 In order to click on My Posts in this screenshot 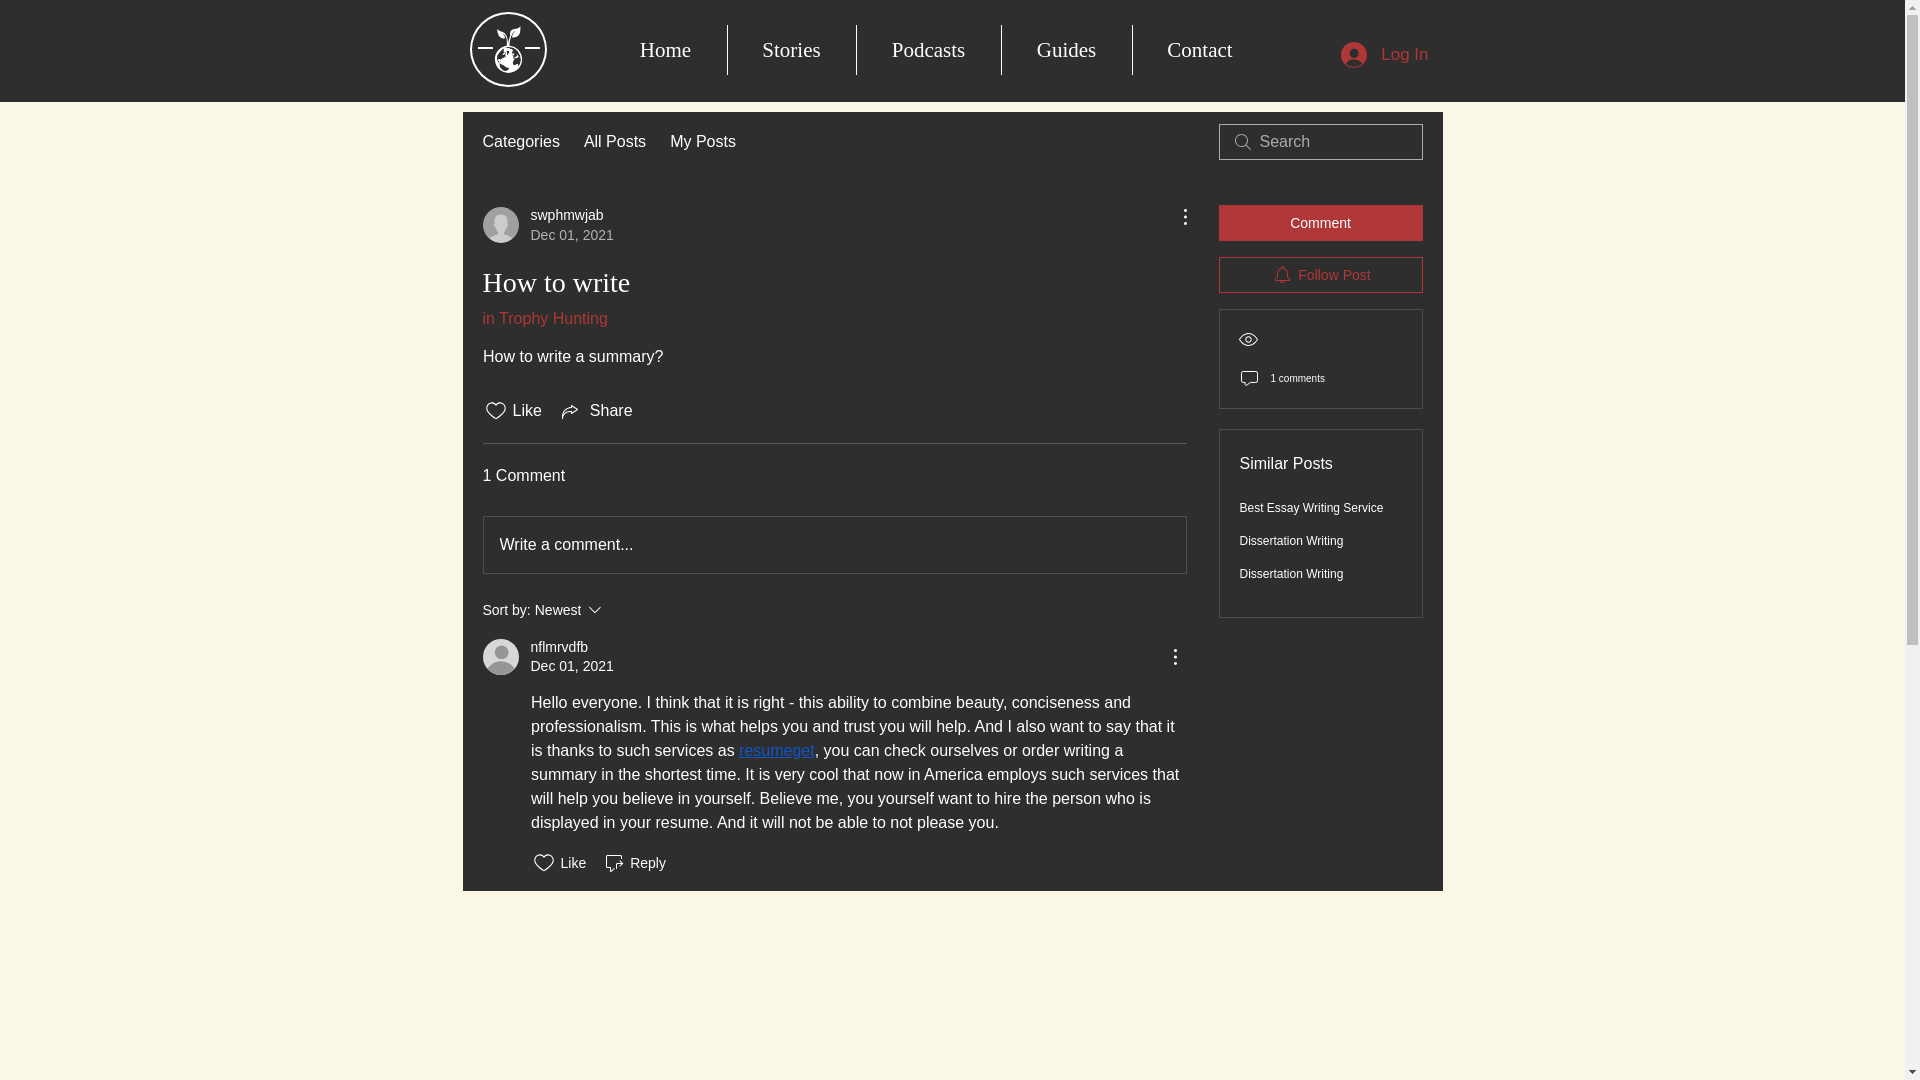, I will do `click(702, 142)`.